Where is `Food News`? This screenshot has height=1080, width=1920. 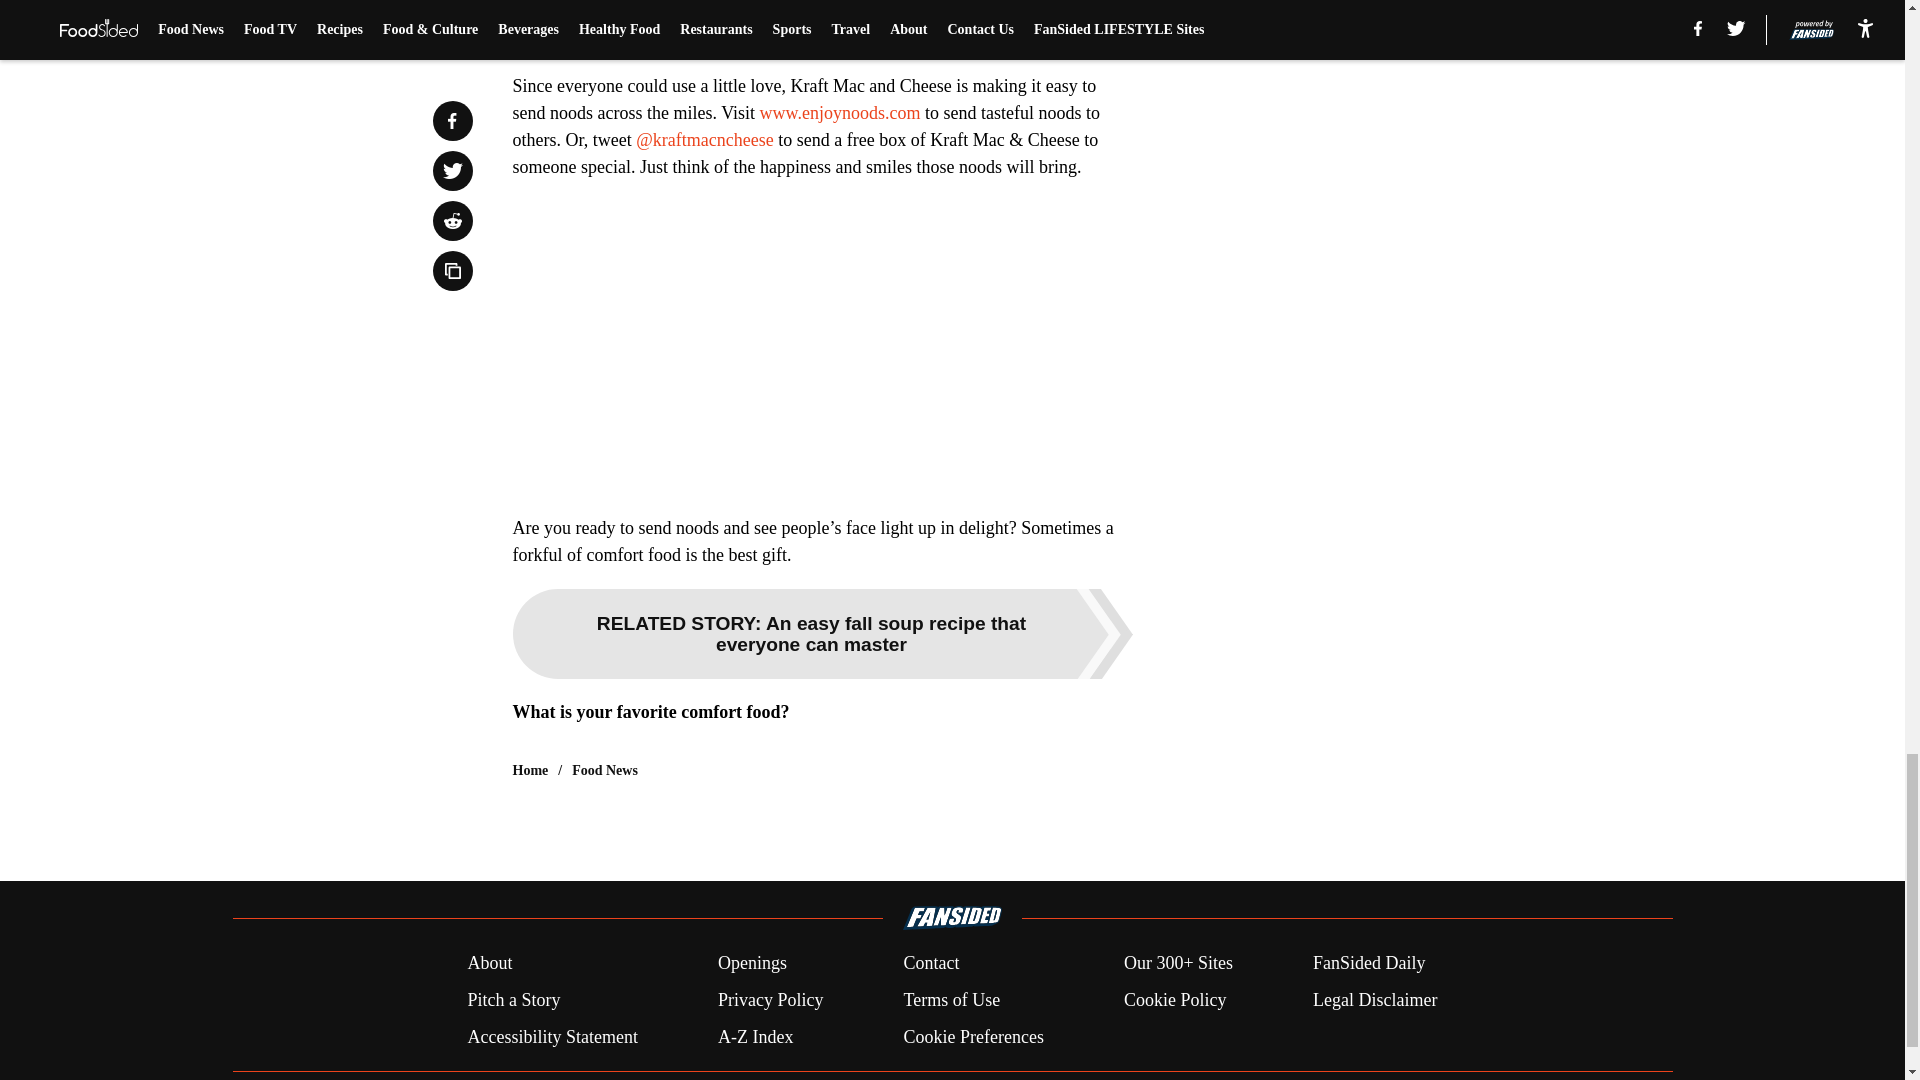 Food News is located at coordinates (604, 770).